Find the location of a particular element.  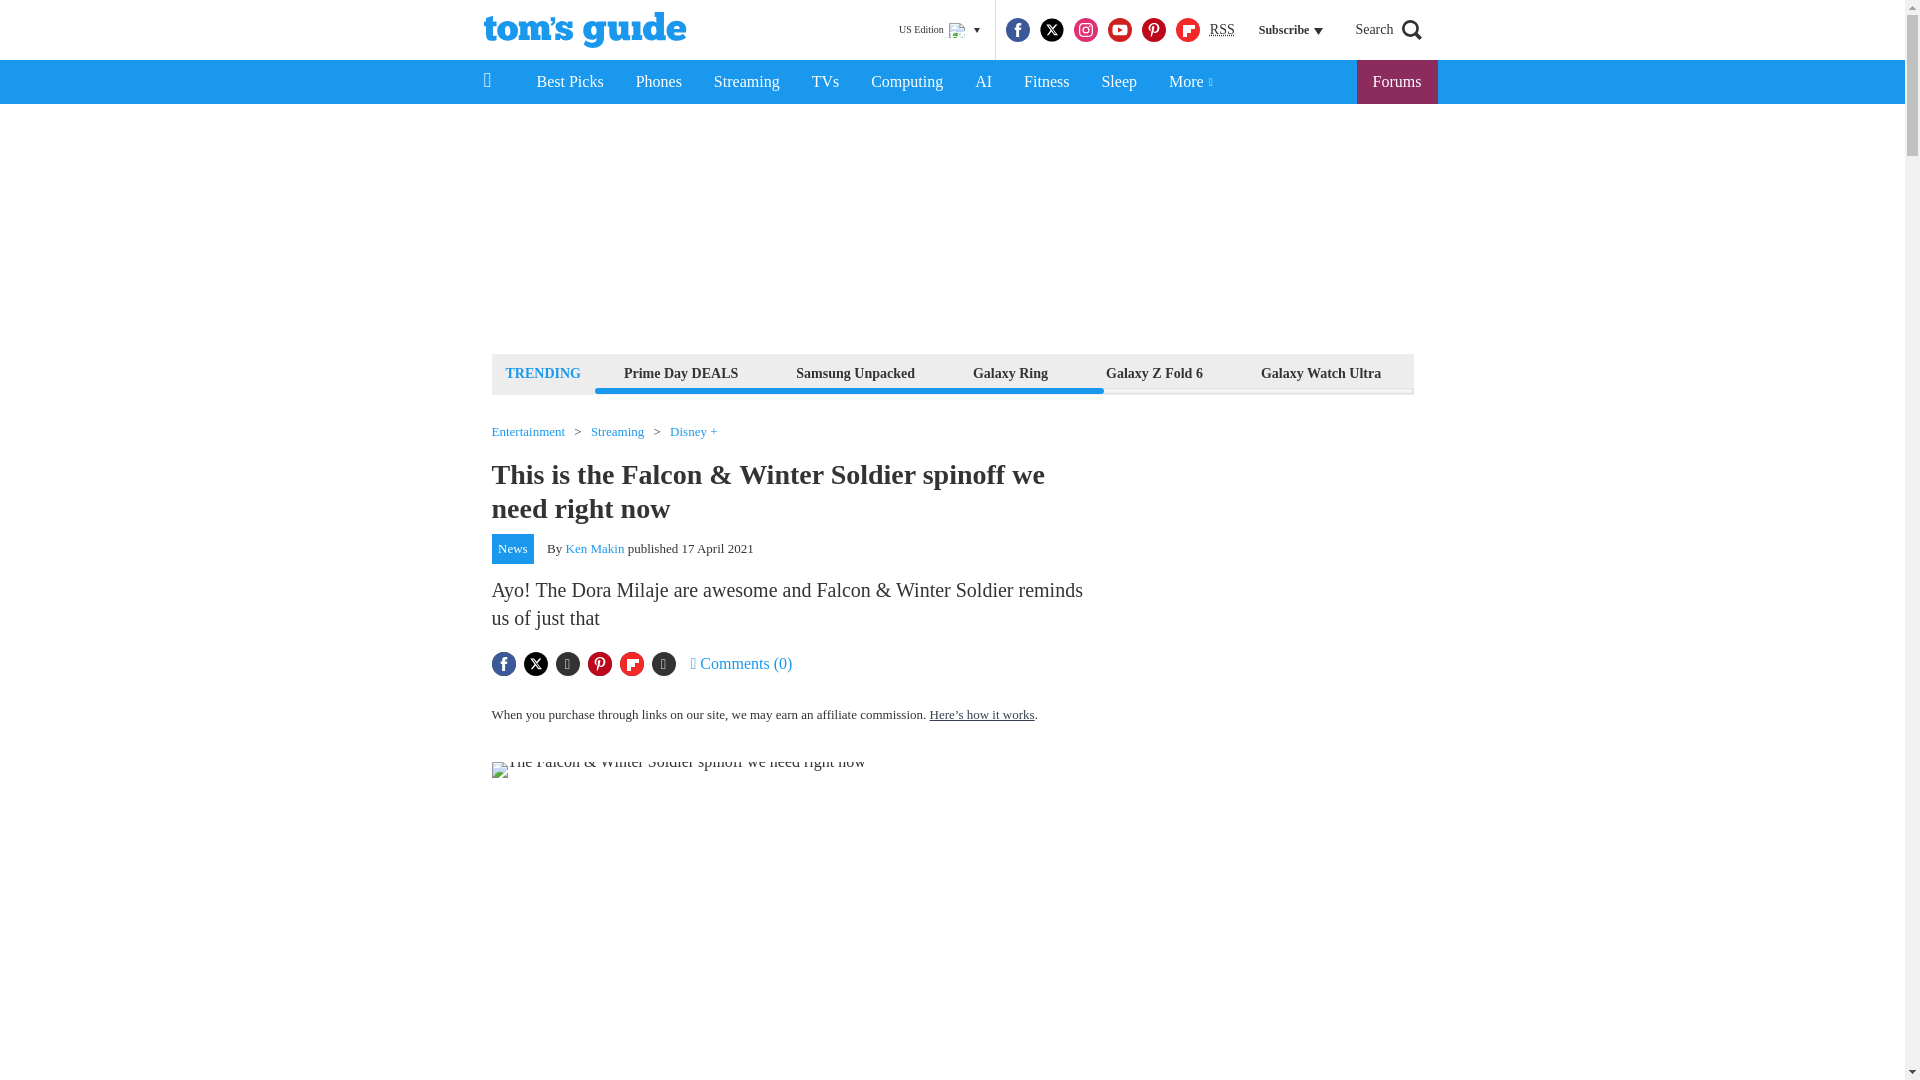

Really Simple Syndication is located at coordinates (1222, 28).